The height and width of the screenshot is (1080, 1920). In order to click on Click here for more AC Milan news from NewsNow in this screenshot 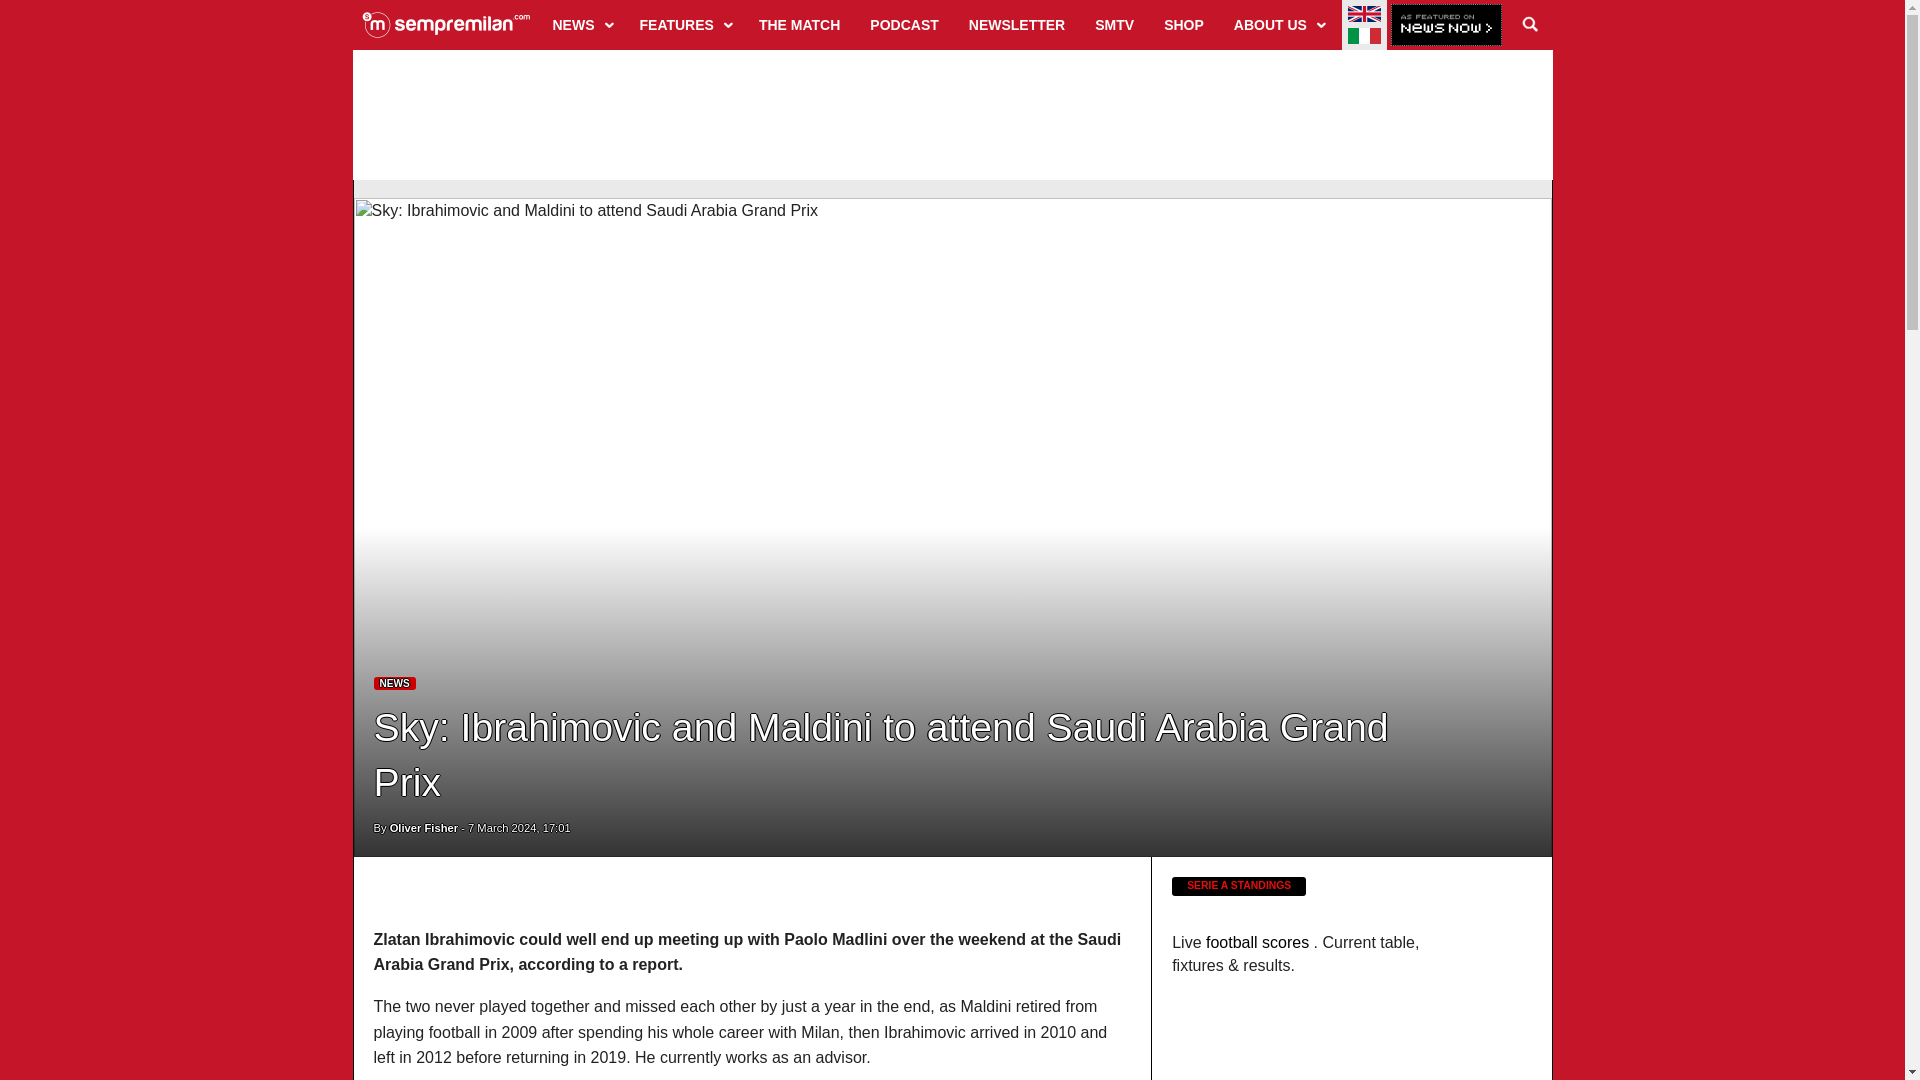, I will do `click(1446, 26)`.